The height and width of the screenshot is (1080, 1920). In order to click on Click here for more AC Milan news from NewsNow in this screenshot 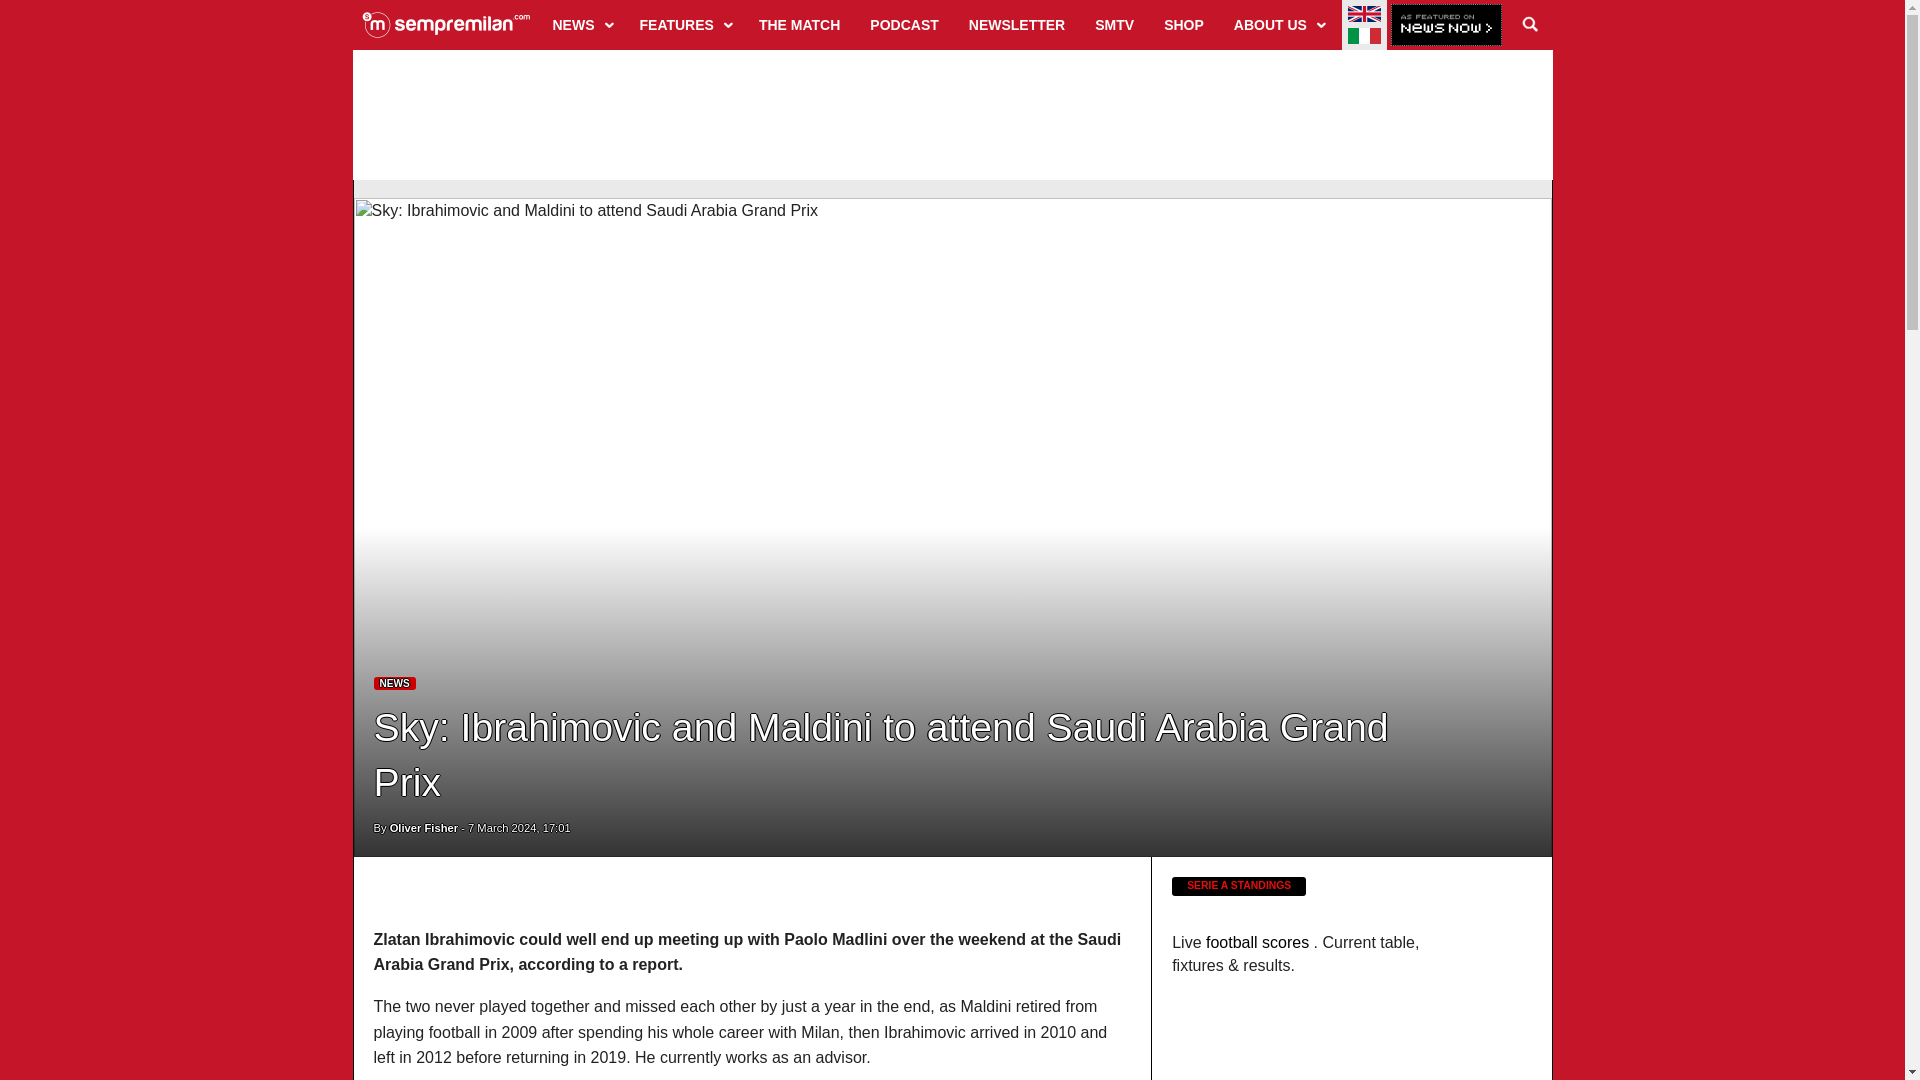, I will do `click(1446, 26)`.